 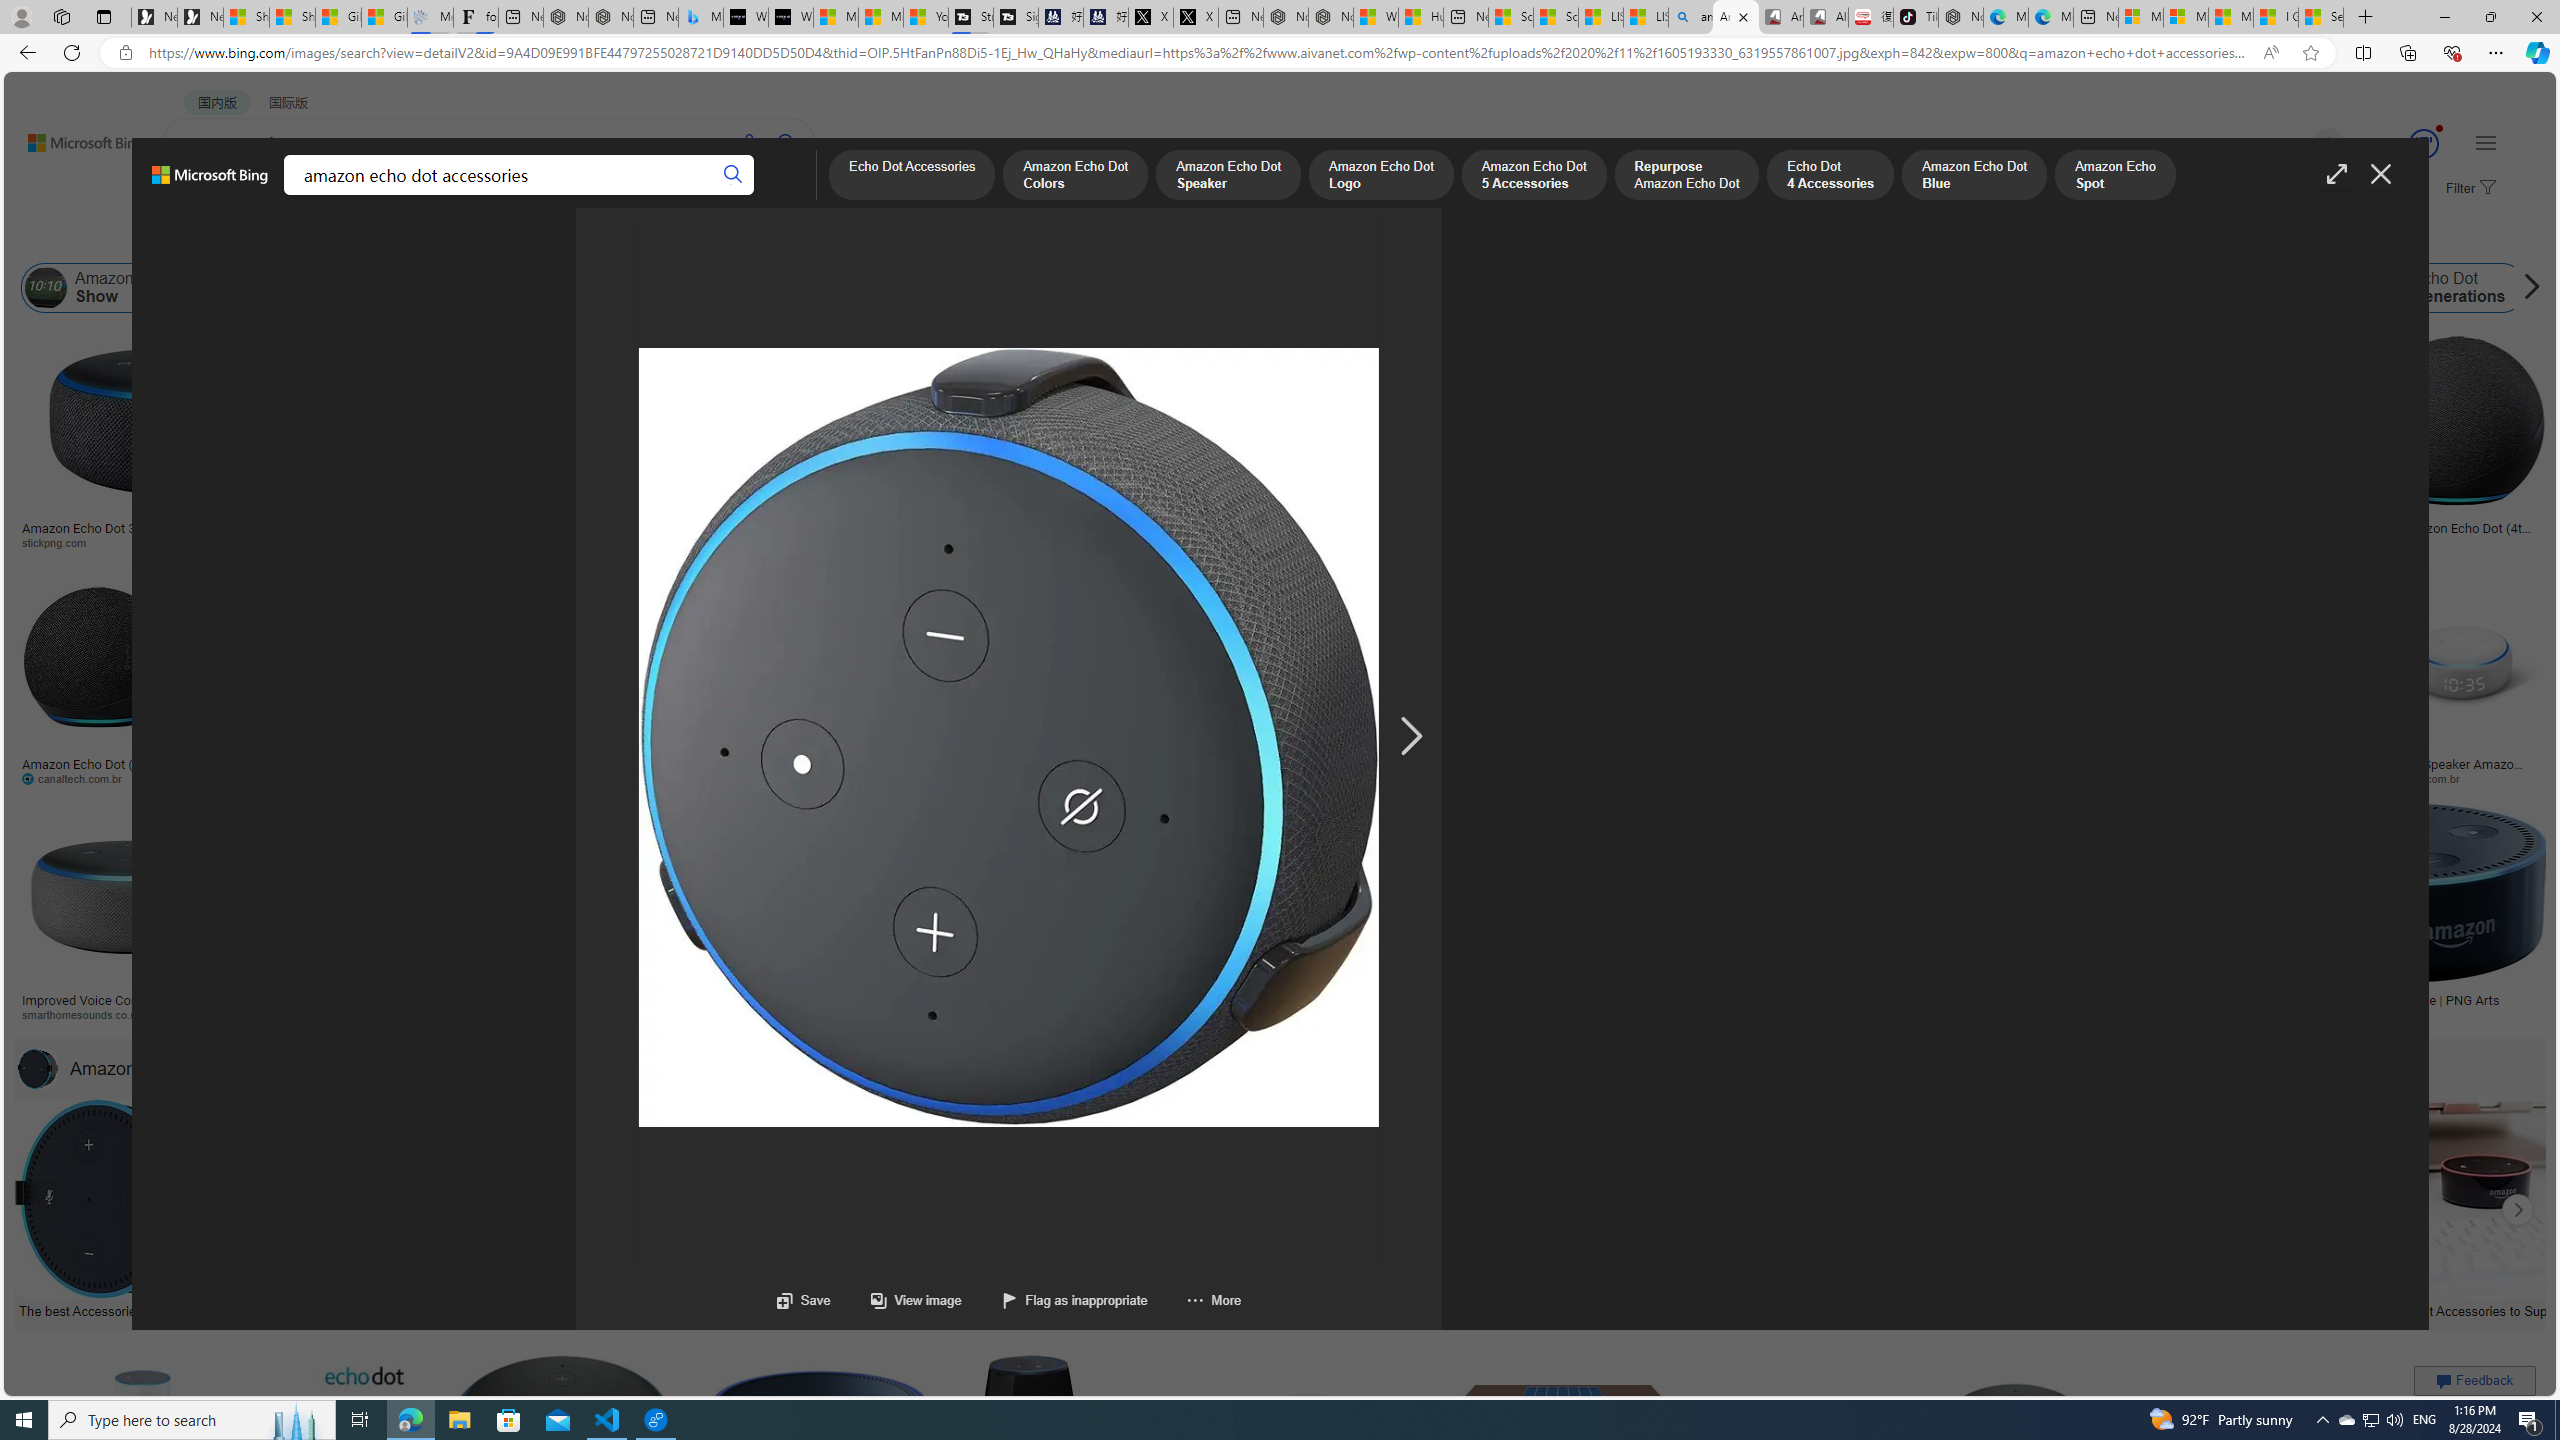 What do you see at coordinates (790, 17) in the screenshot?
I see `What's the best AI voice generator? - voice.ai` at bounding box center [790, 17].